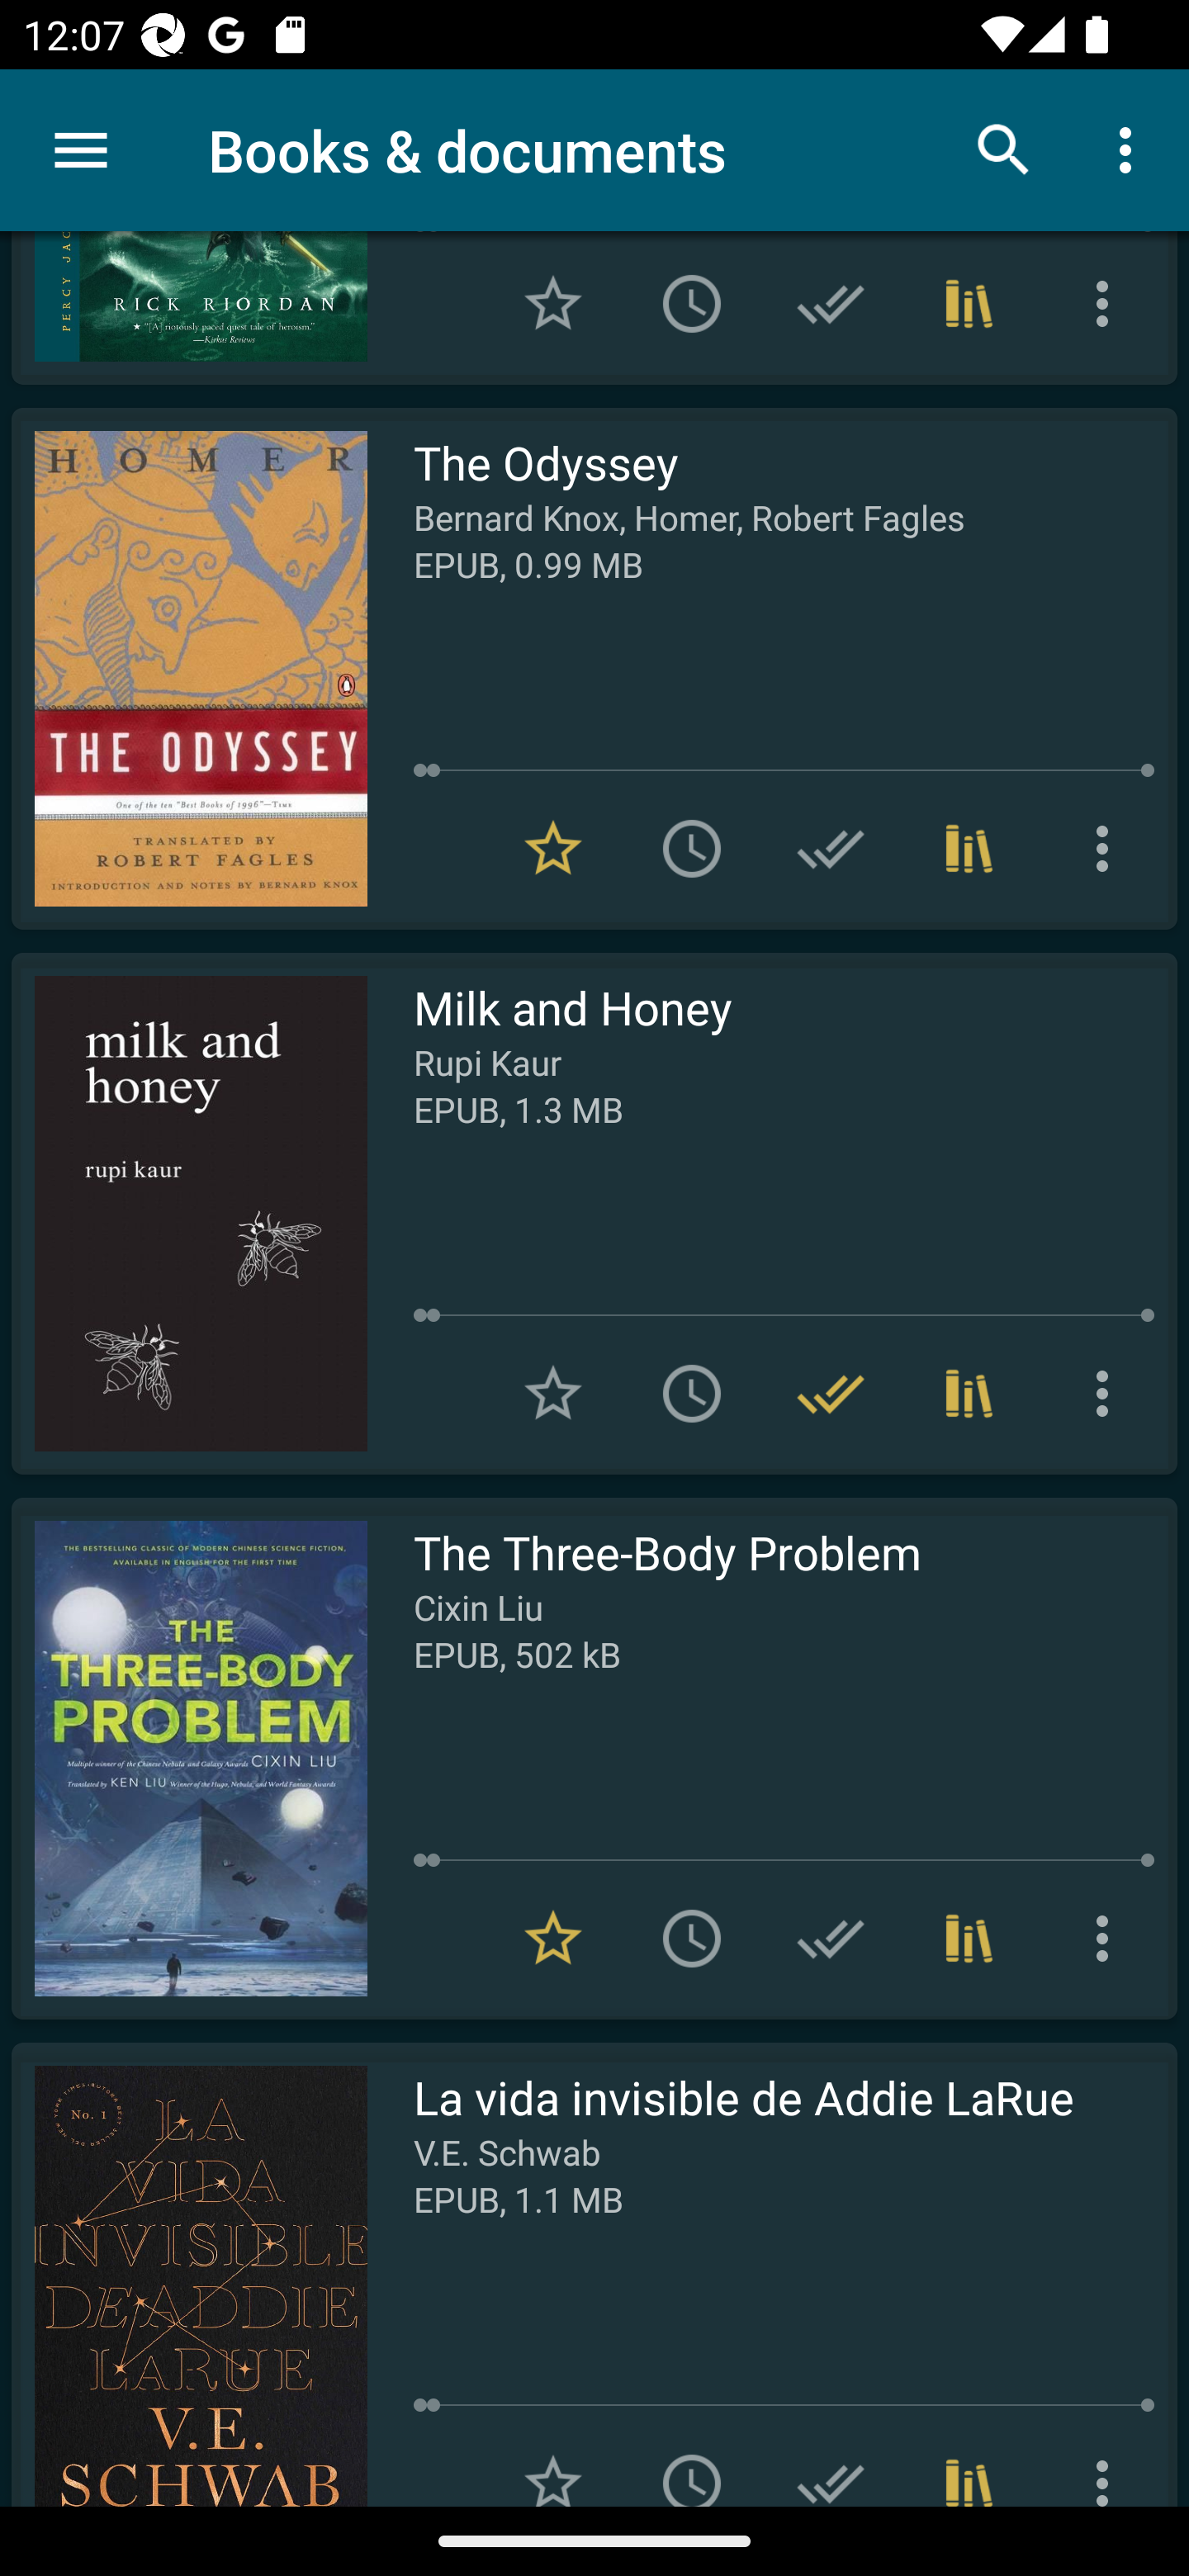 Image resolution: width=1189 pixels, height=2576 pixels. I want to click on Add to To read, so click(692, 1394).